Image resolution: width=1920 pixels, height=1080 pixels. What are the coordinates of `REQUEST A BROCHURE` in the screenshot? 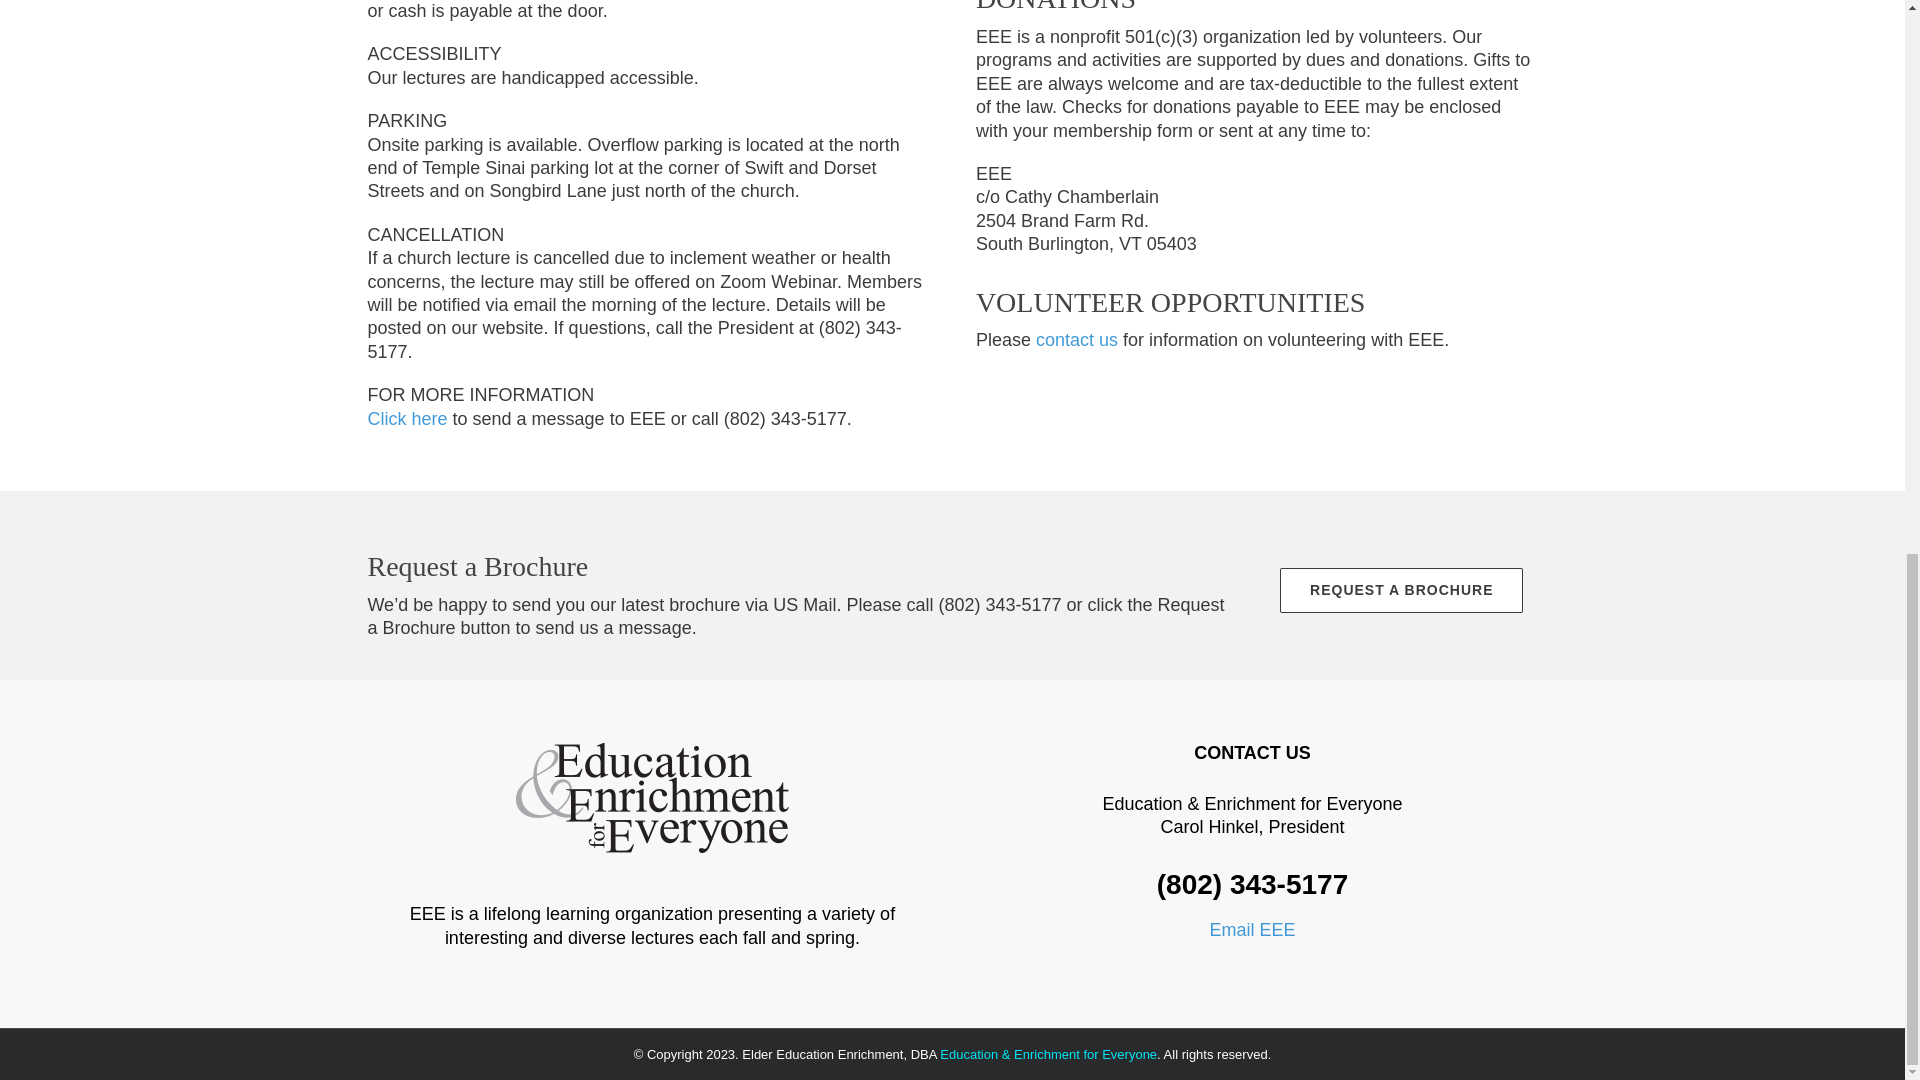 It's located at (1401, 590).